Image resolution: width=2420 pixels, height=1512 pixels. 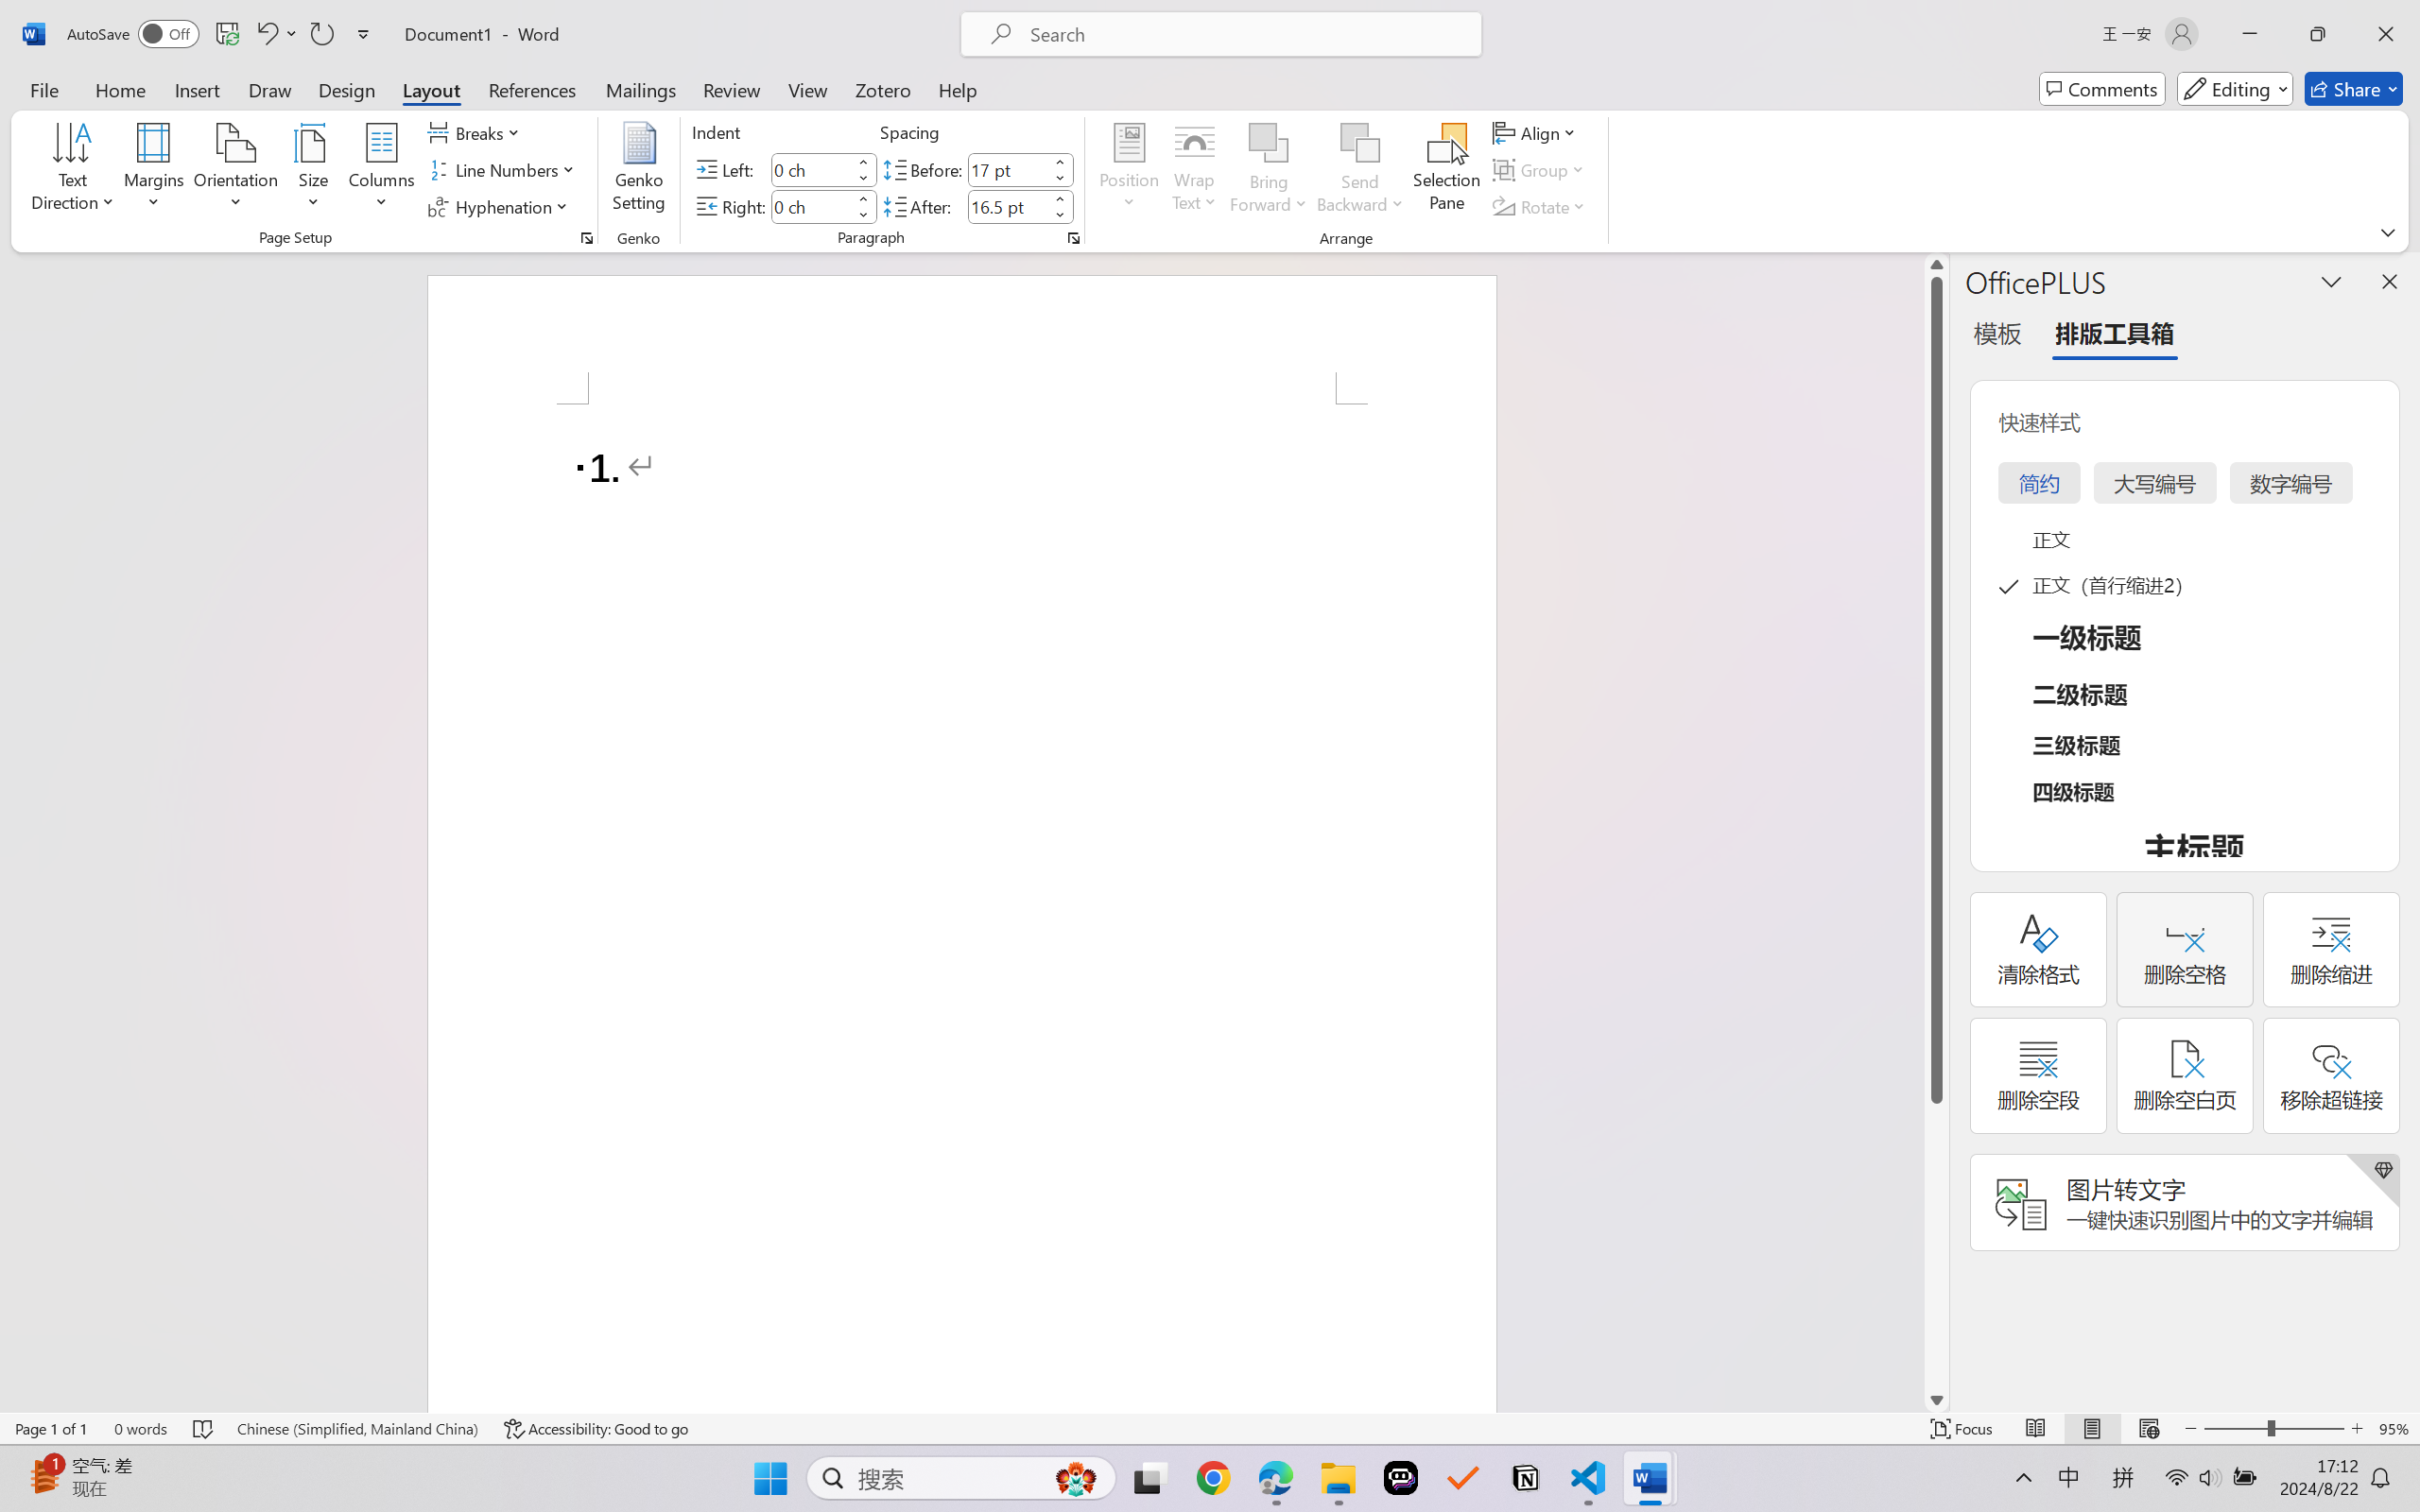 What do you see at coordinates (155, 170) in the screenshot?
I see `Margins` at bounding box center [155, 170].